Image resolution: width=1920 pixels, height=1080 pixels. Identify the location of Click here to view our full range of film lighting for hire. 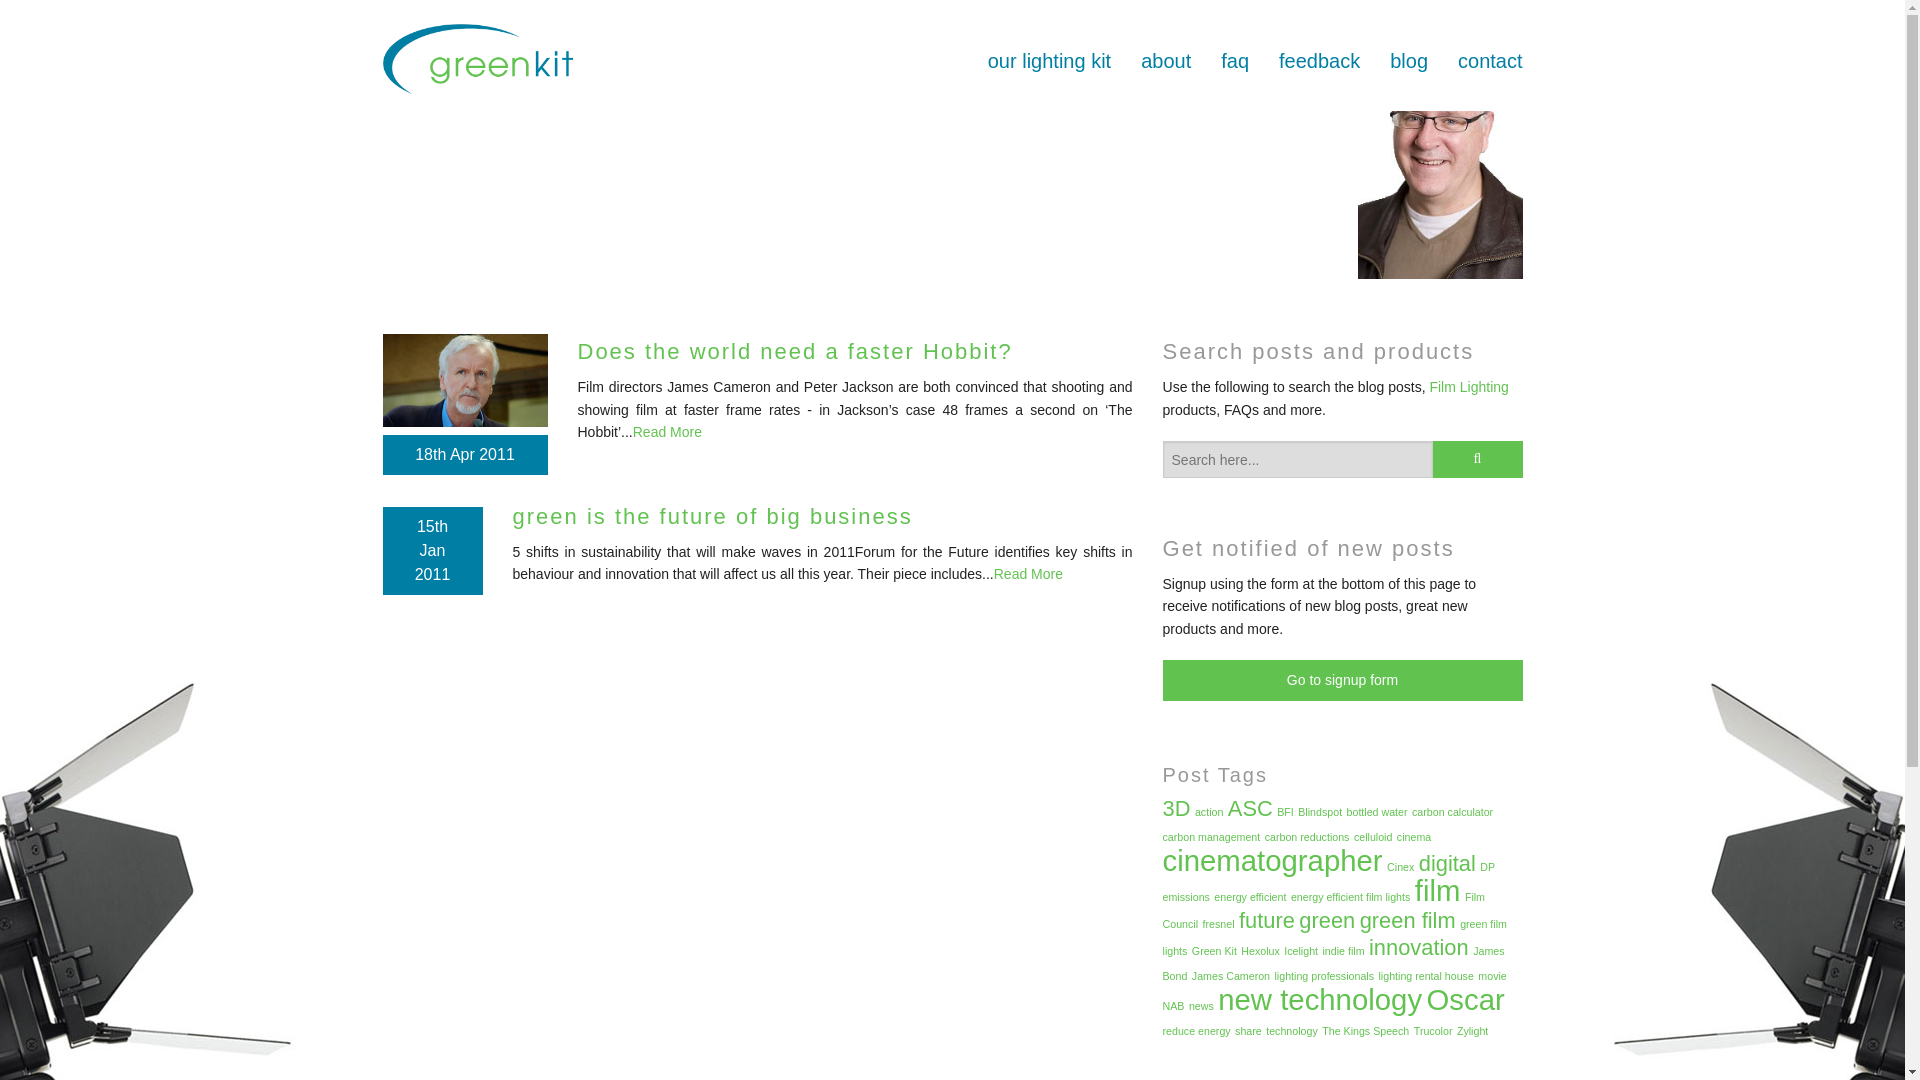
(1468, 387).